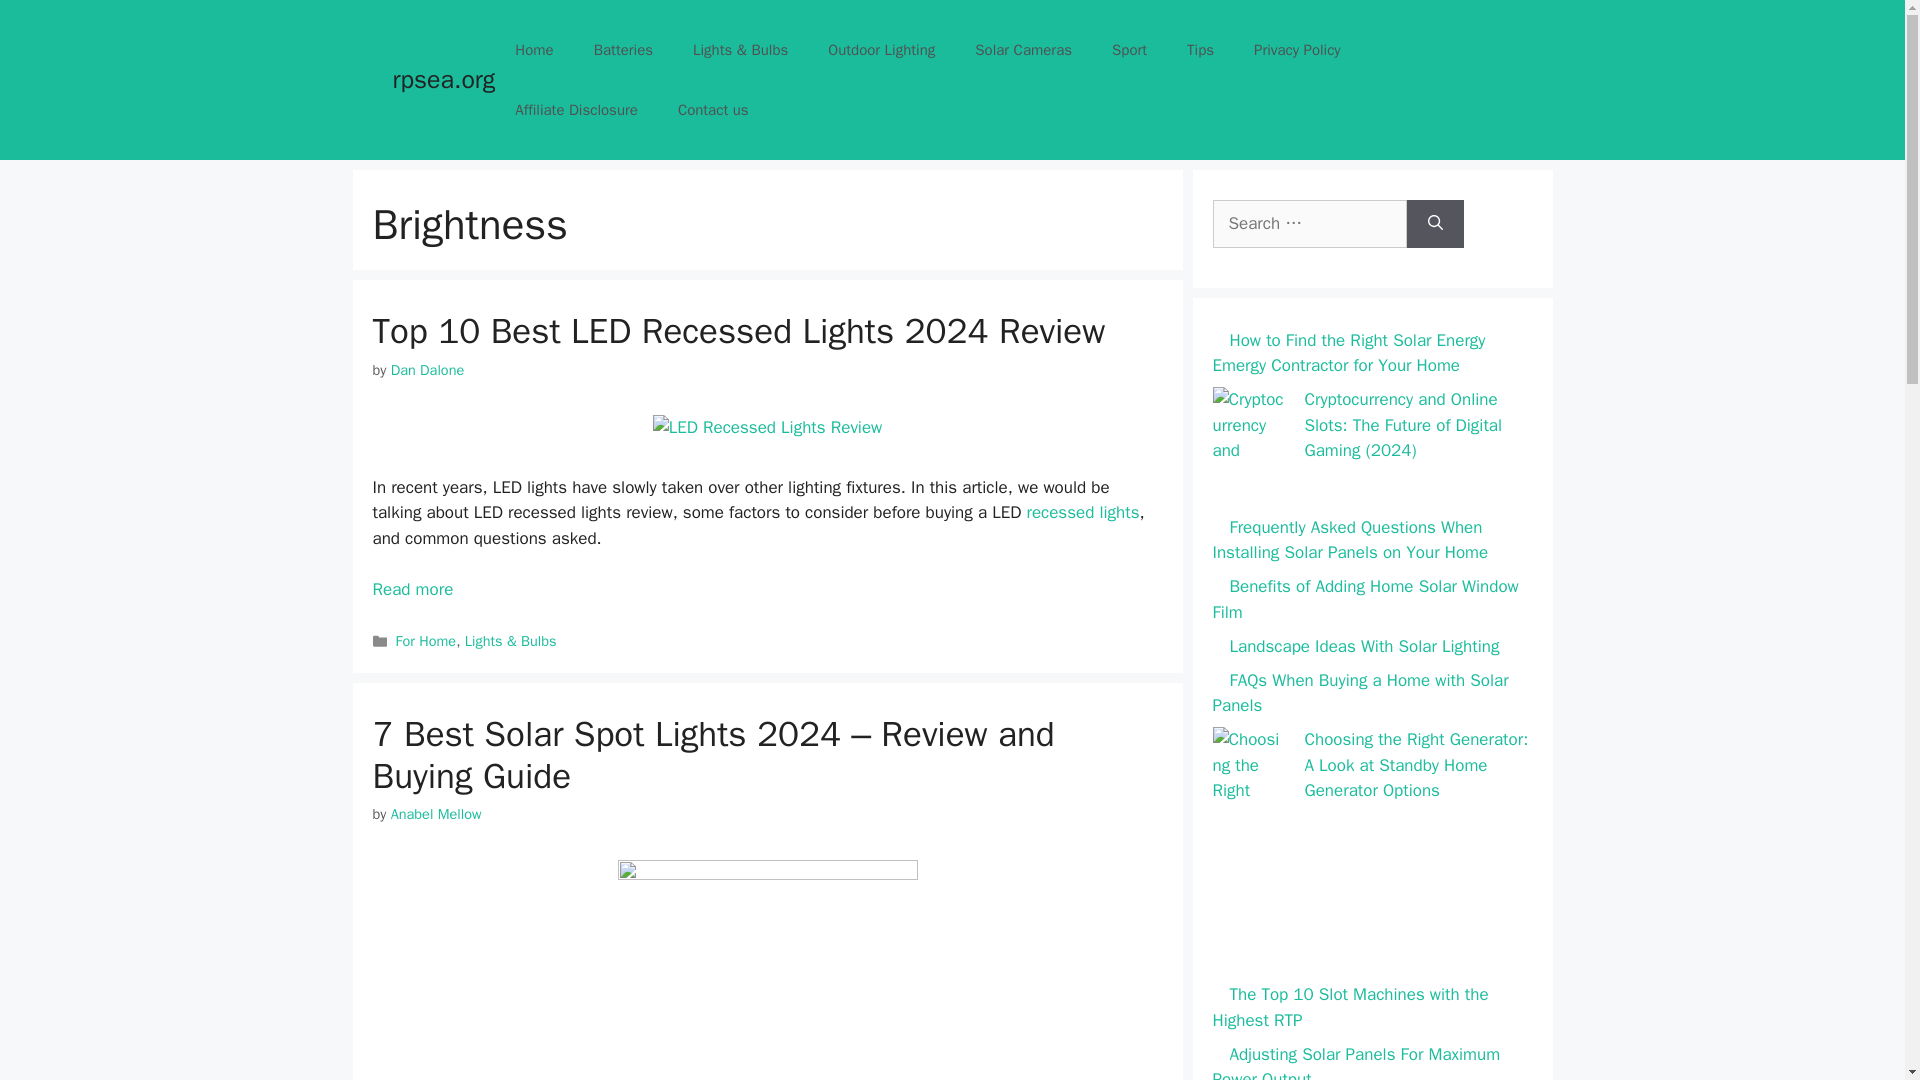 The width and height of the screenshot is (1920, 1080). What do you see at coordinates (1308, 224) in the screenshot?
I see `Search for:` at bounding box center [1308, 224].